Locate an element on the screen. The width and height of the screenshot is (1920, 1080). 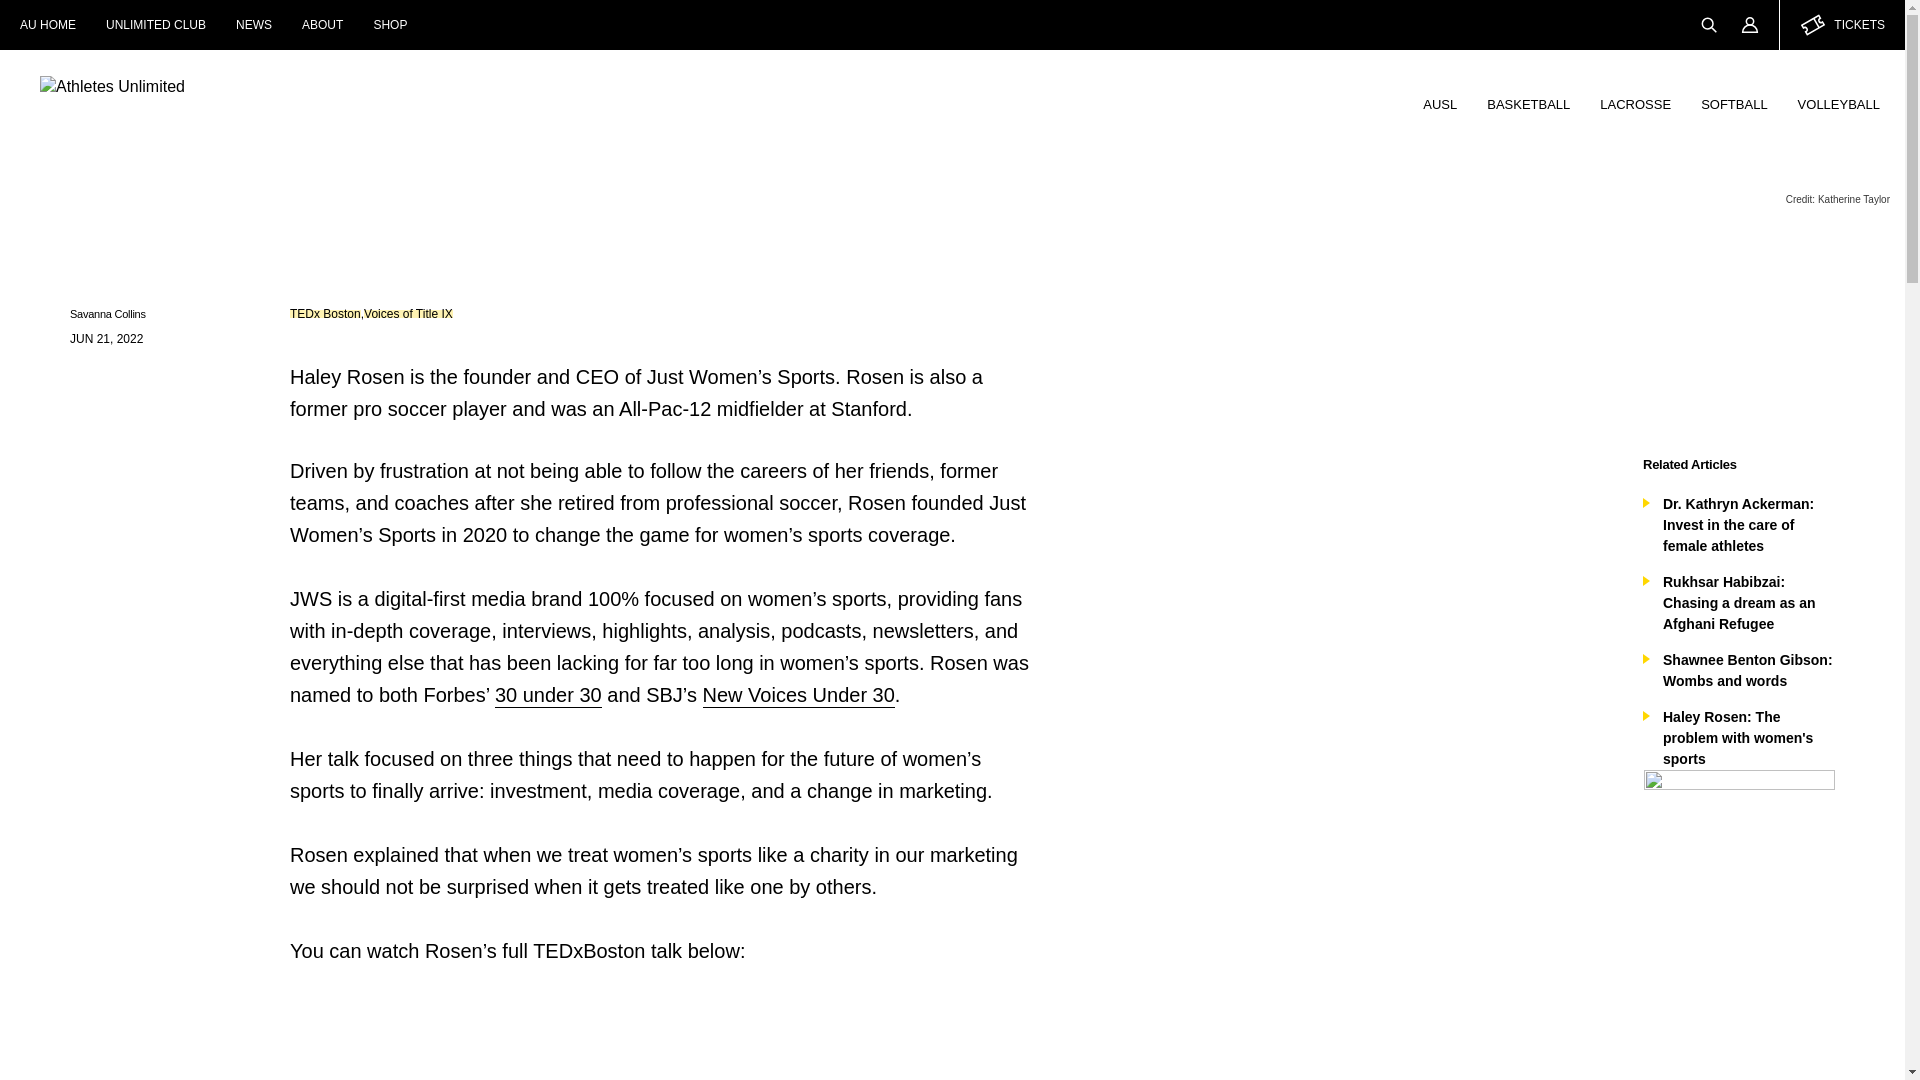
ABOUT is located at coordinates (322, 24).